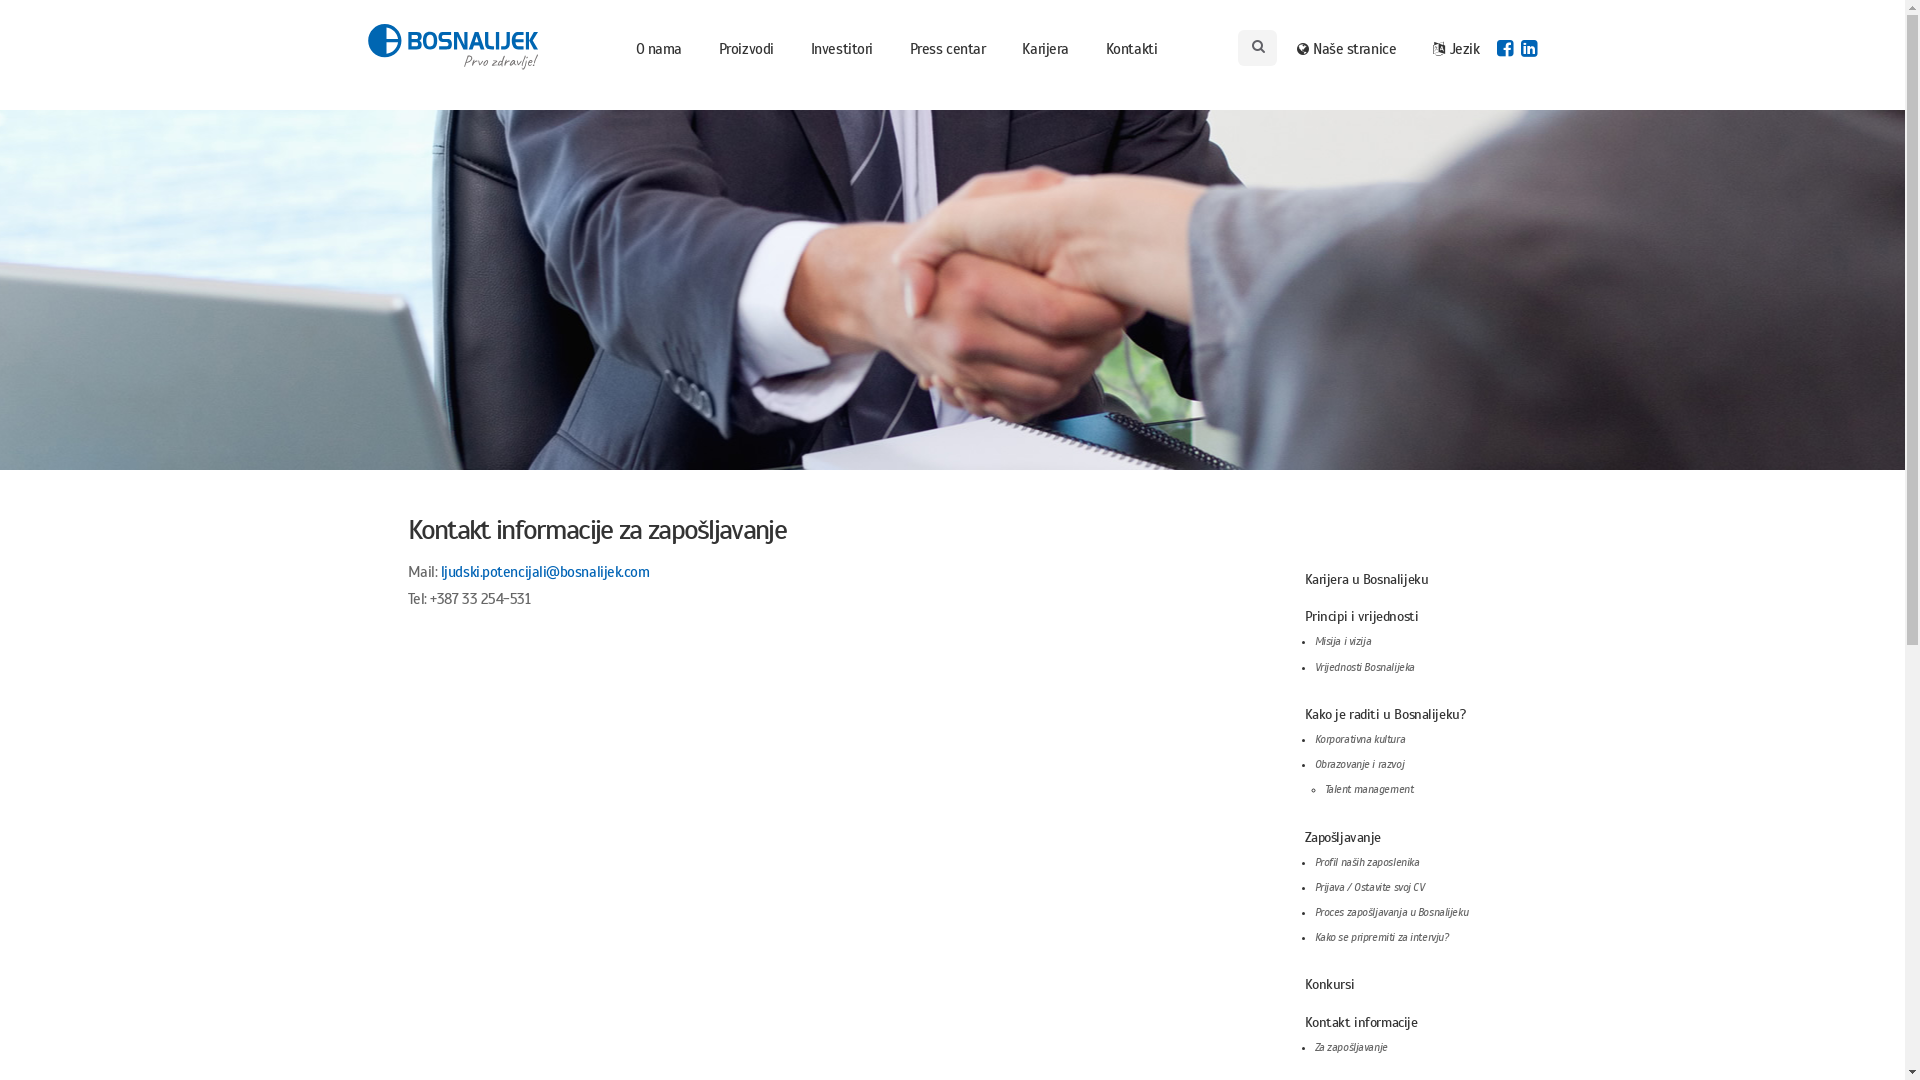 Image resolution: width=1920 pixels, height=1080 pixels. Describe the element at coordinates (1045, 49) in the screenshot. I see `Karijera` at that location.